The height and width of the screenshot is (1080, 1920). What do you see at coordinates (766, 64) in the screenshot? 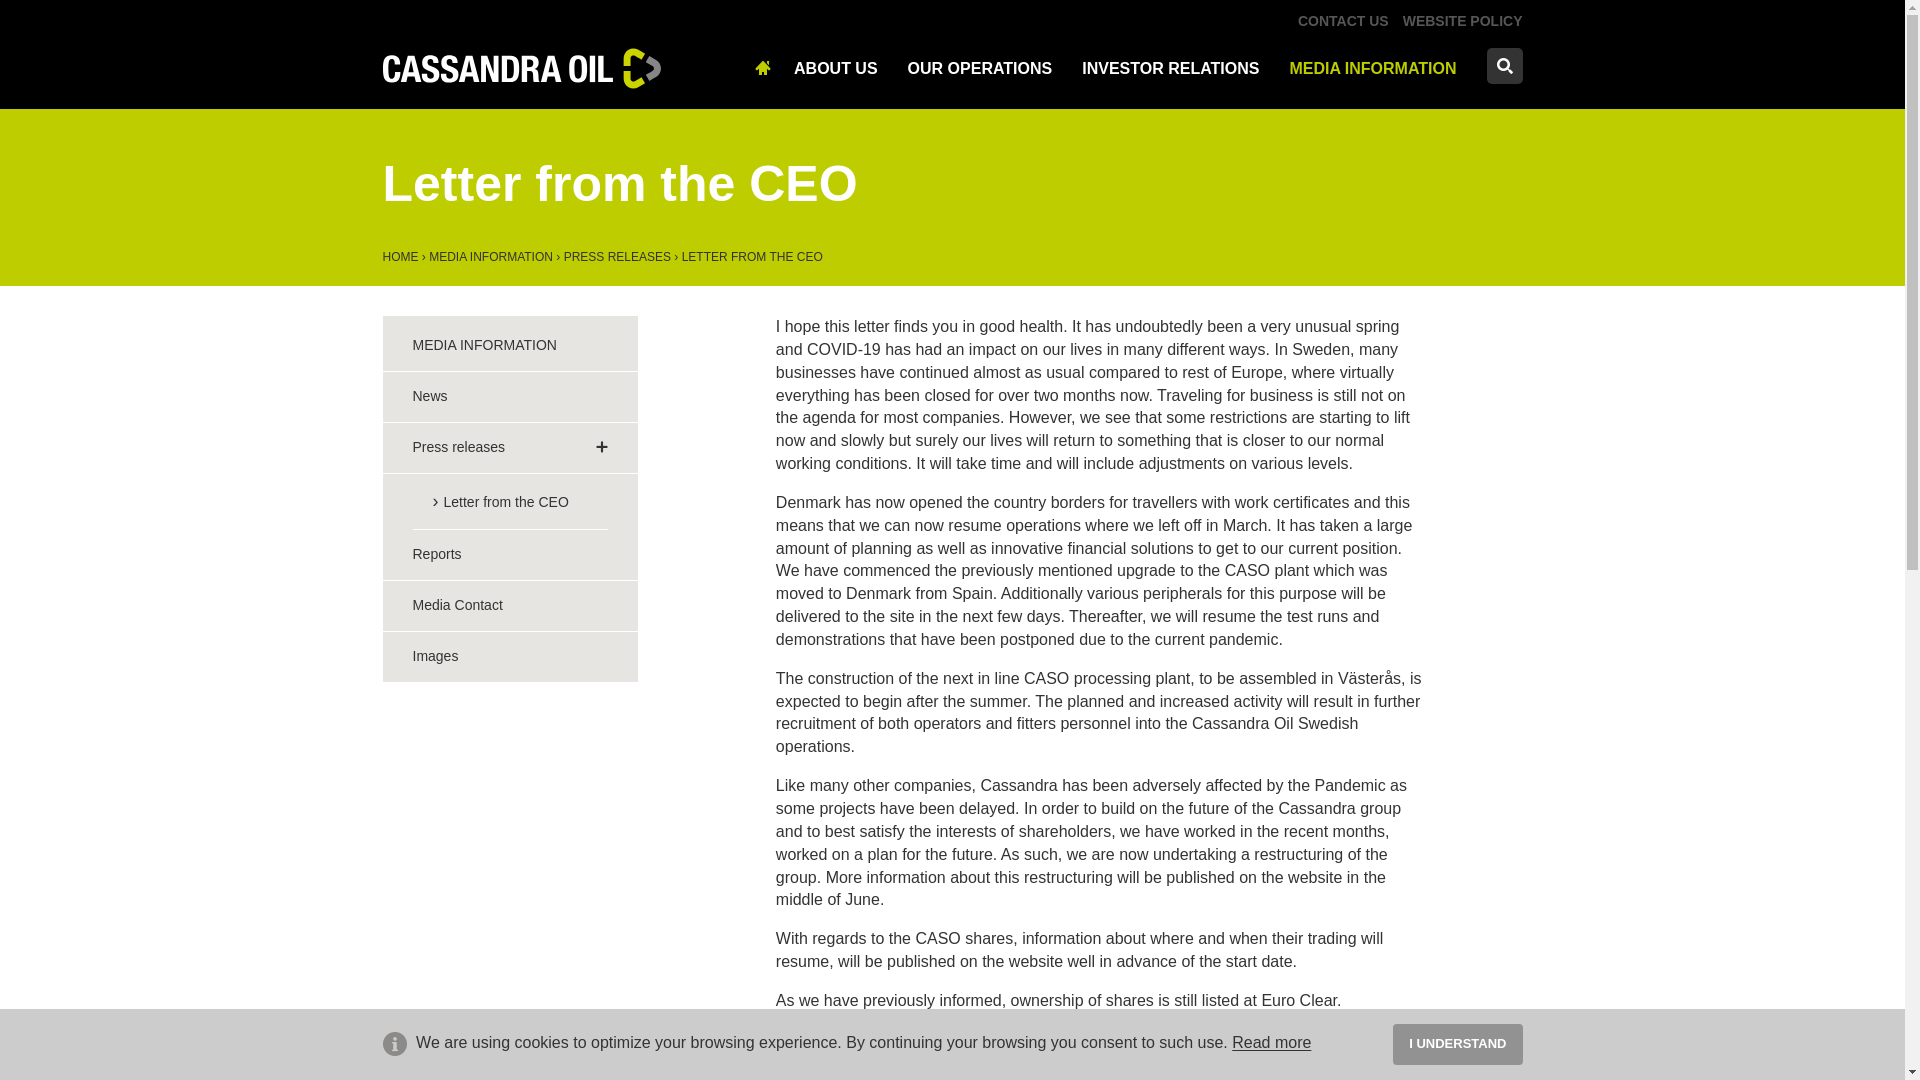
I see `START` at bounding box center [766, 64].